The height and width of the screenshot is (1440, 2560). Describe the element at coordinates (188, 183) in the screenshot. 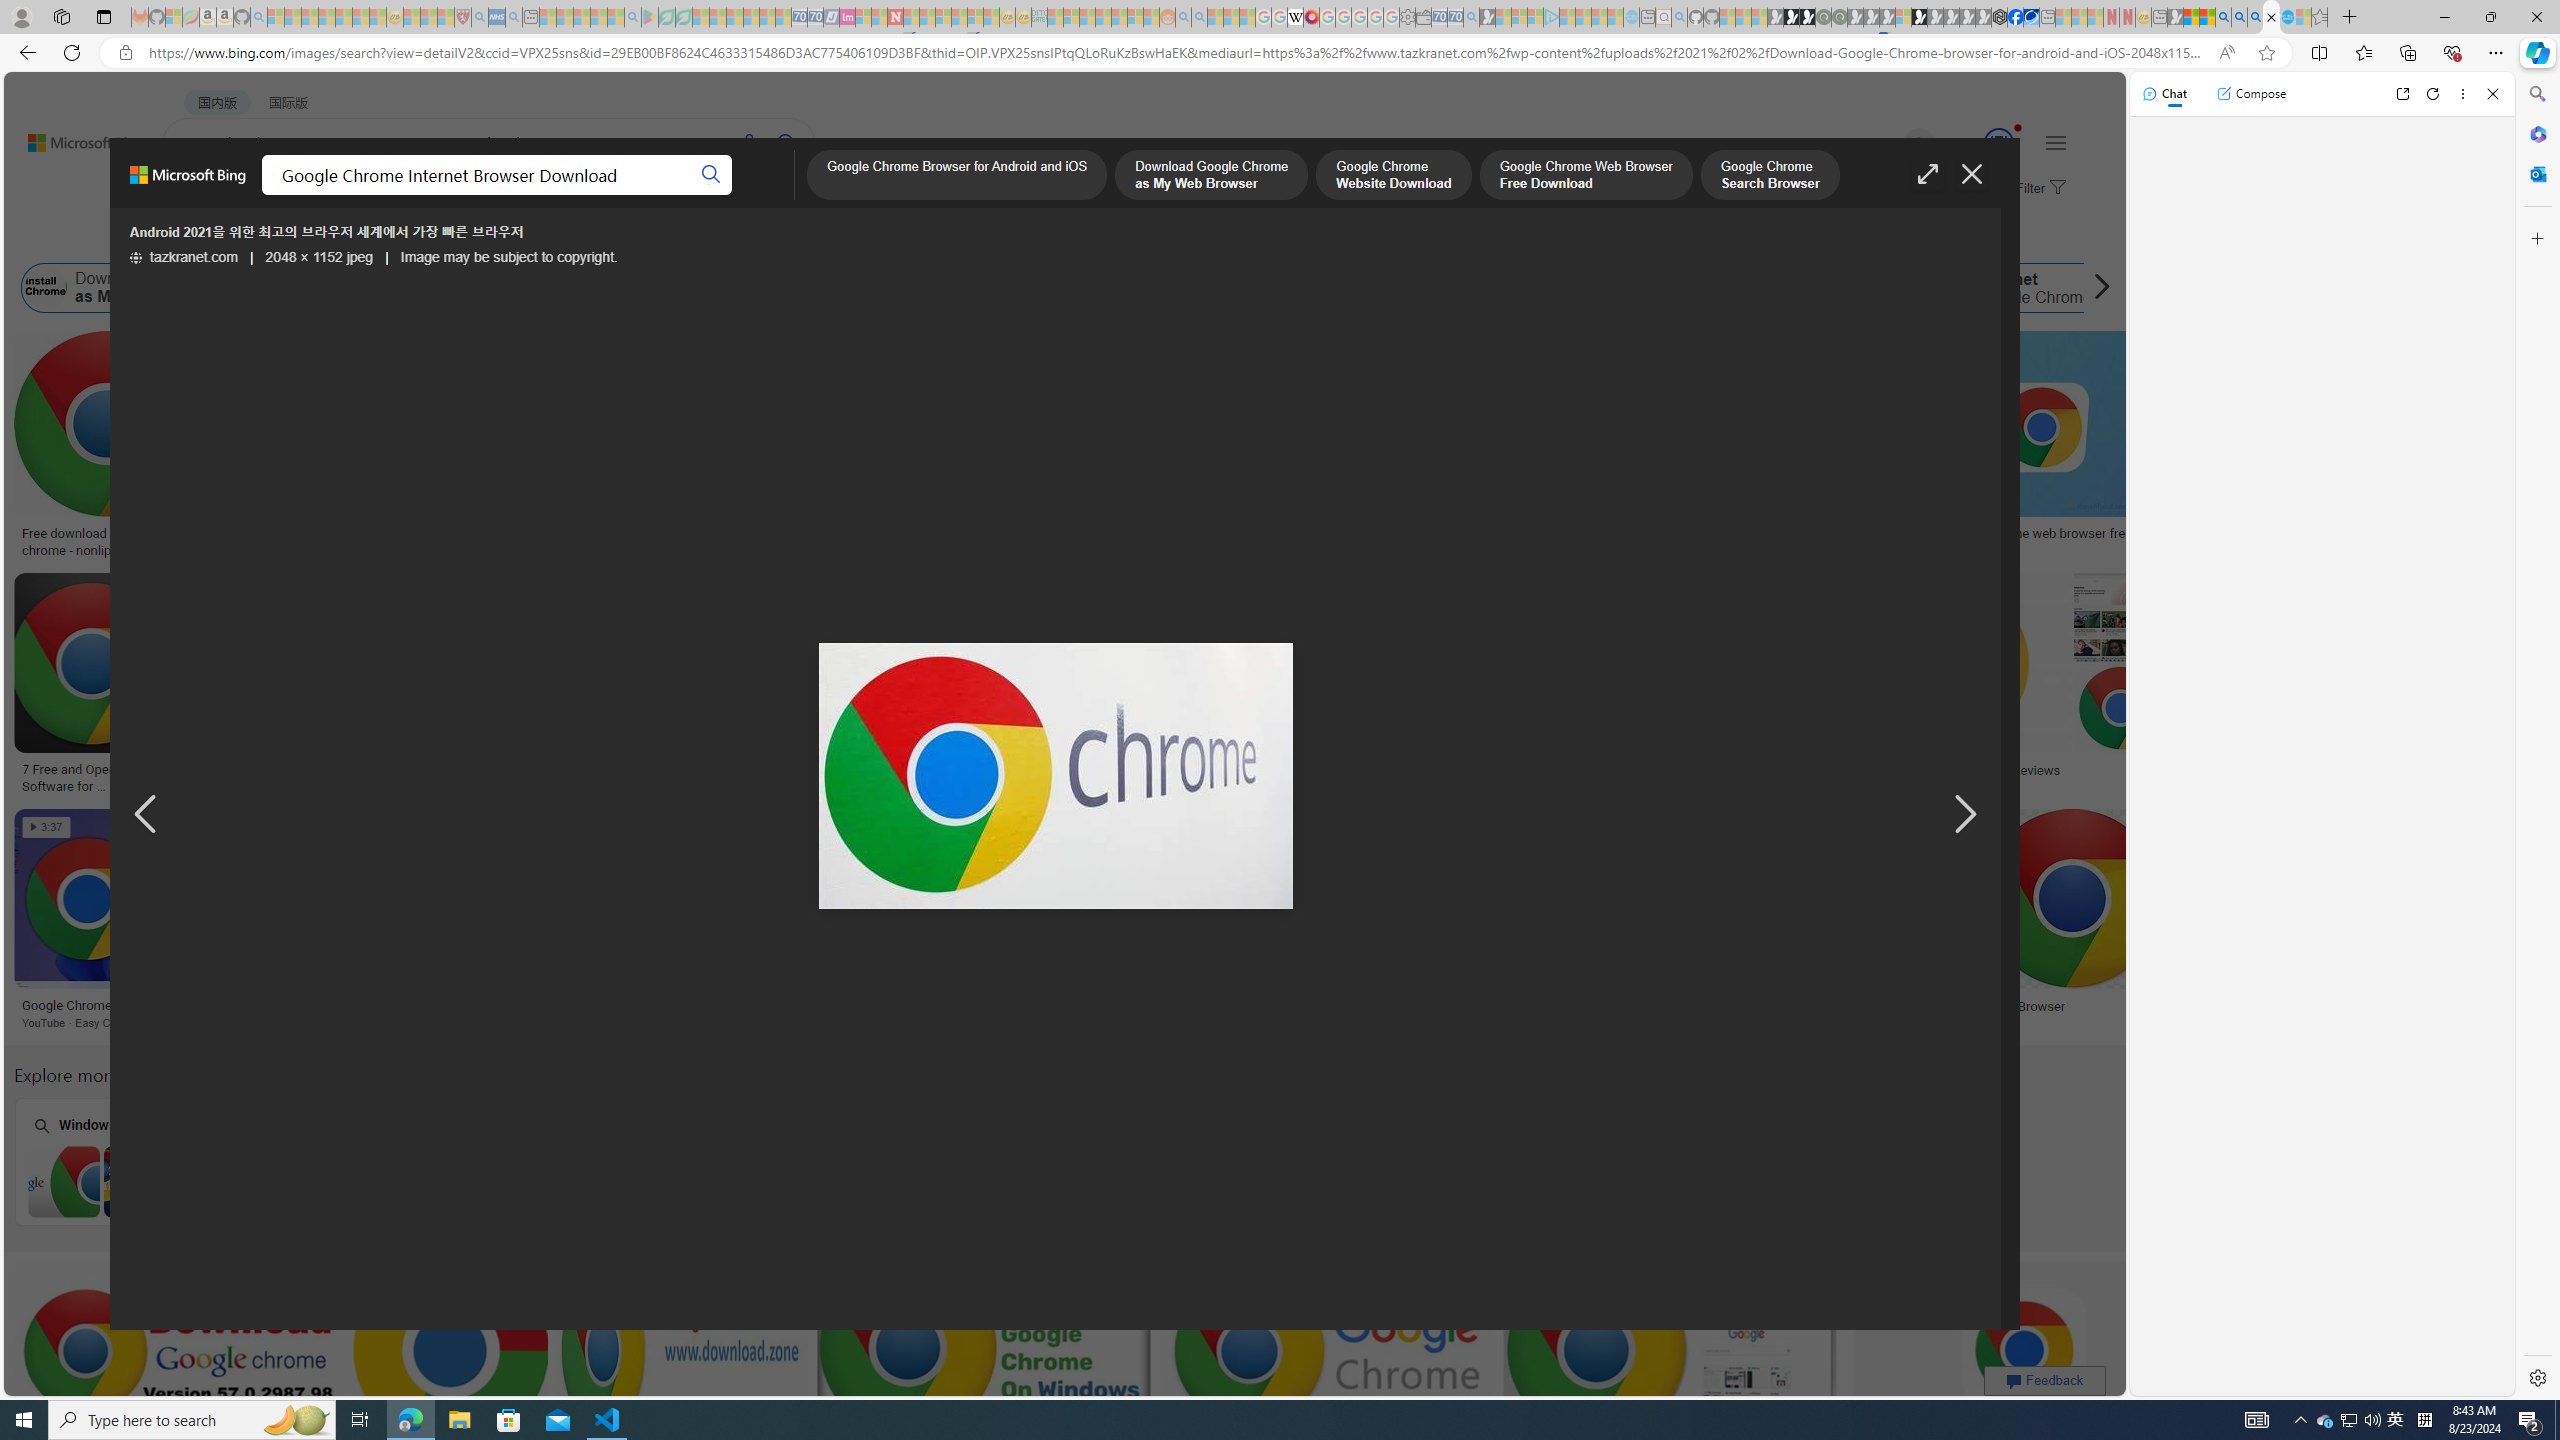

I see `Microsoft Bing, Back to Bing search` at that location.